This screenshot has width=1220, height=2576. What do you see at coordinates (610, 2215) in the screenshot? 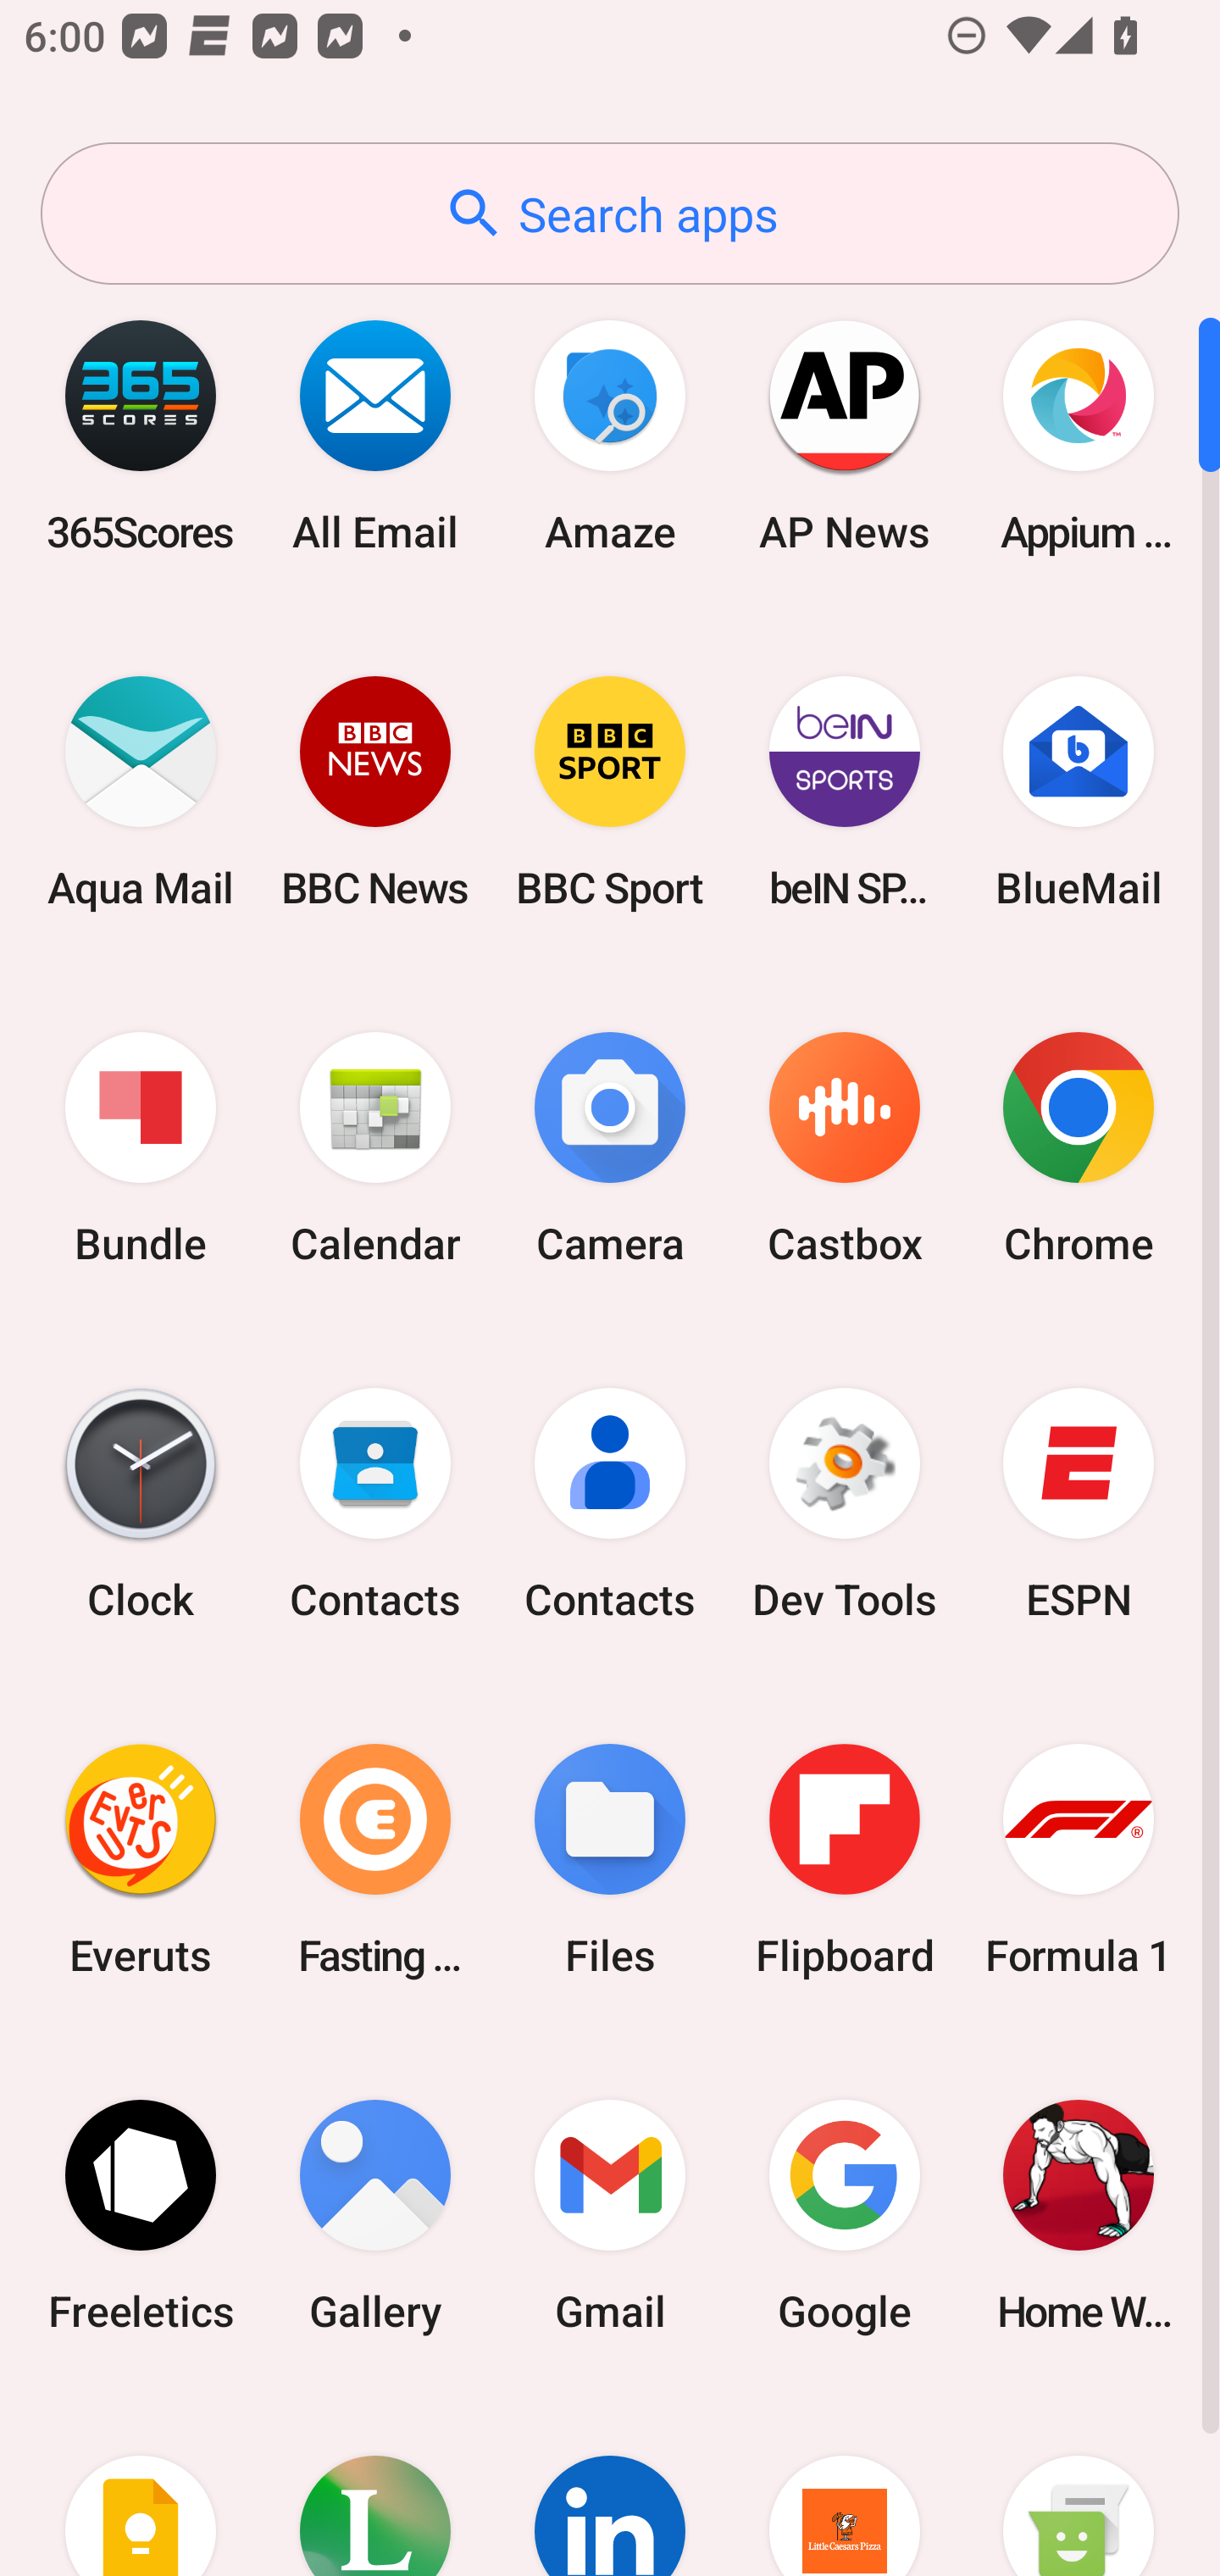
I see `Gmail` at bounding box center [610, 2215].